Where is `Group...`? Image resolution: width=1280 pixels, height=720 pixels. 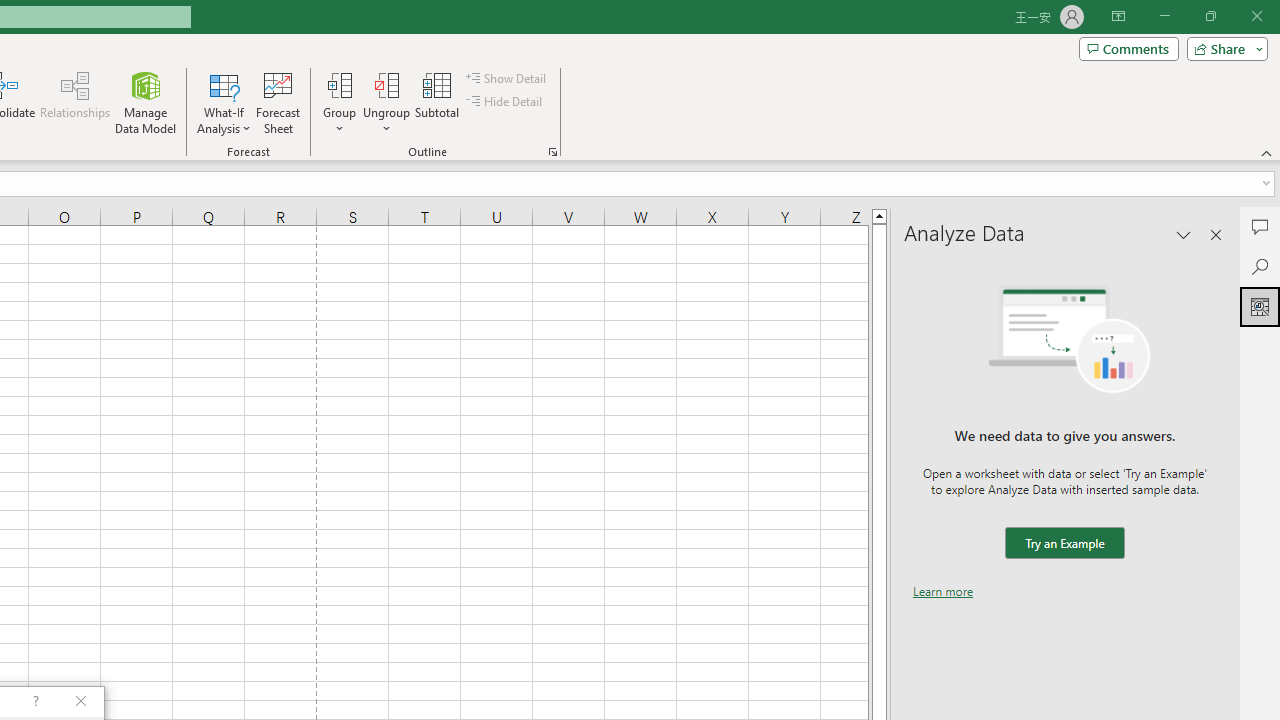
Group... is located at coordinates (339, 84).